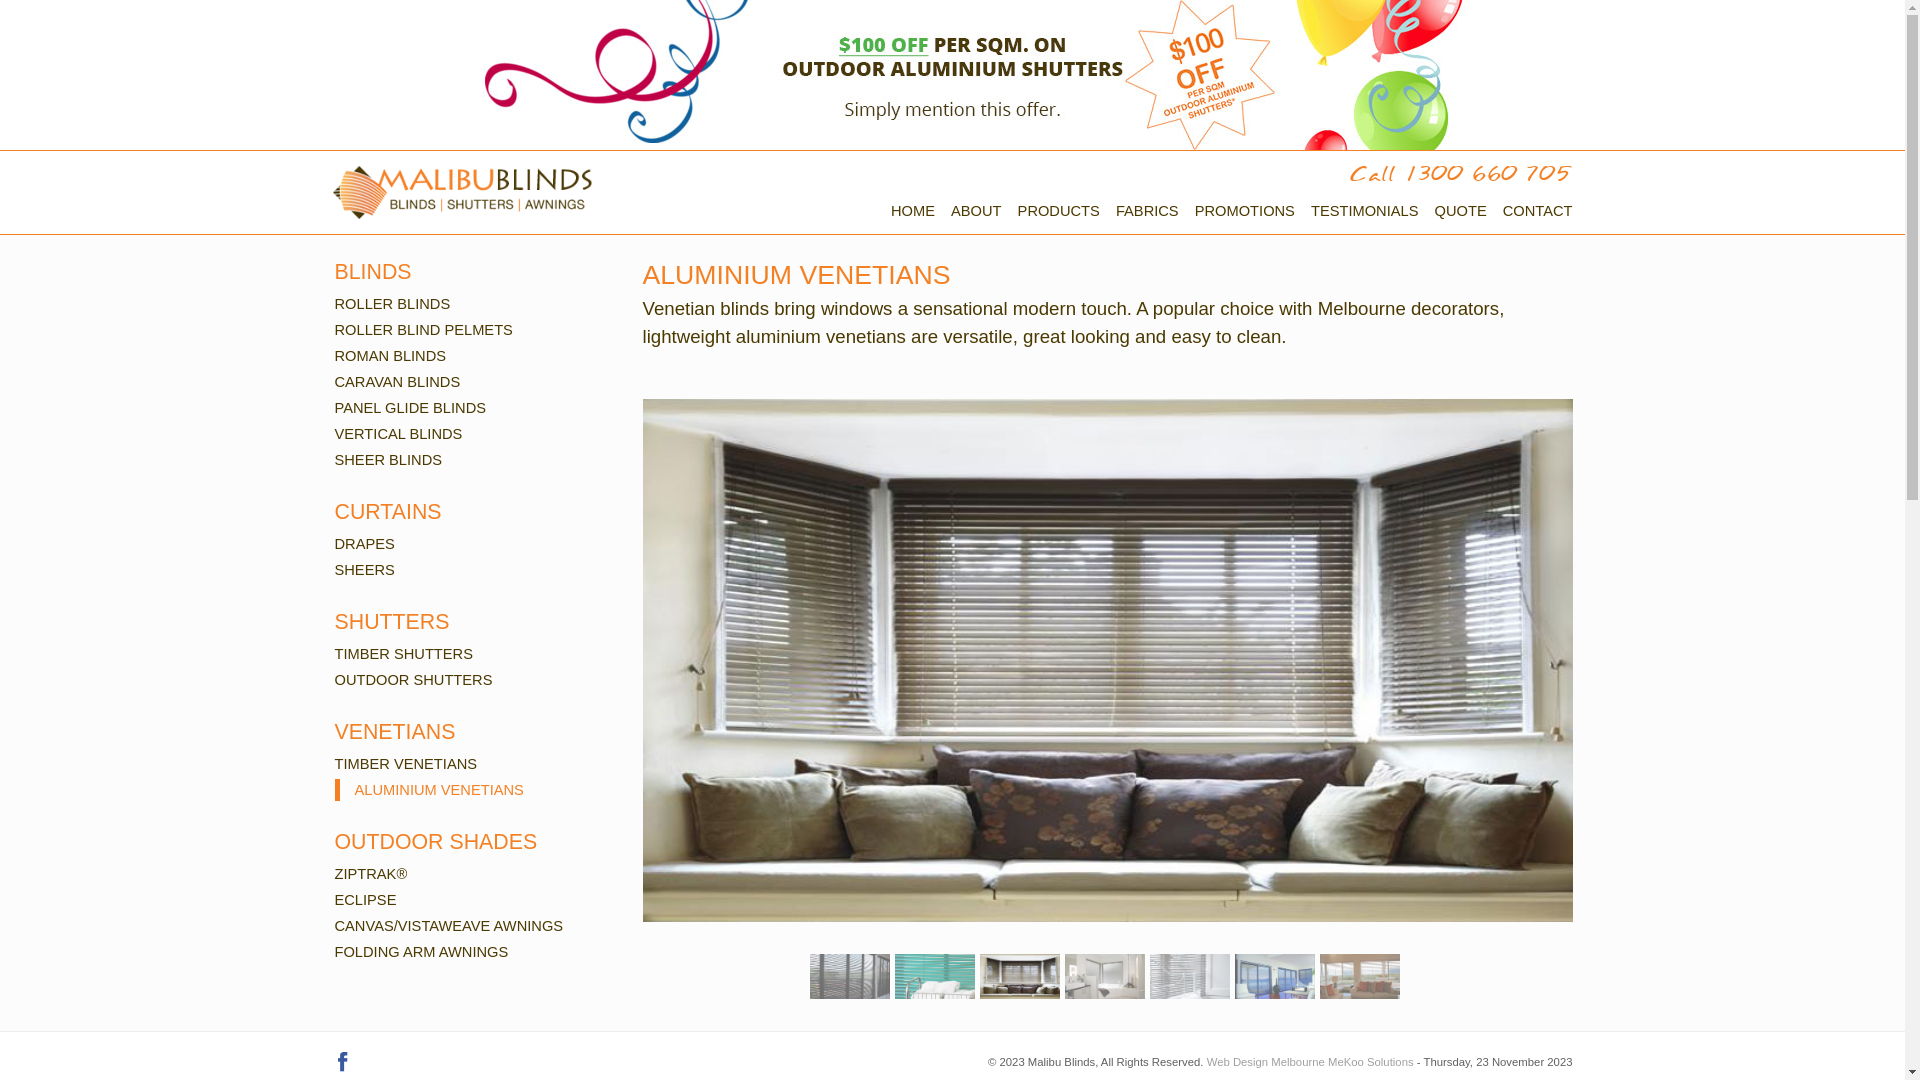  What do you see at coordinates (1058, 212) in the screenshot?
I see `PRODUCTS` at bounding box center [1058, 212].